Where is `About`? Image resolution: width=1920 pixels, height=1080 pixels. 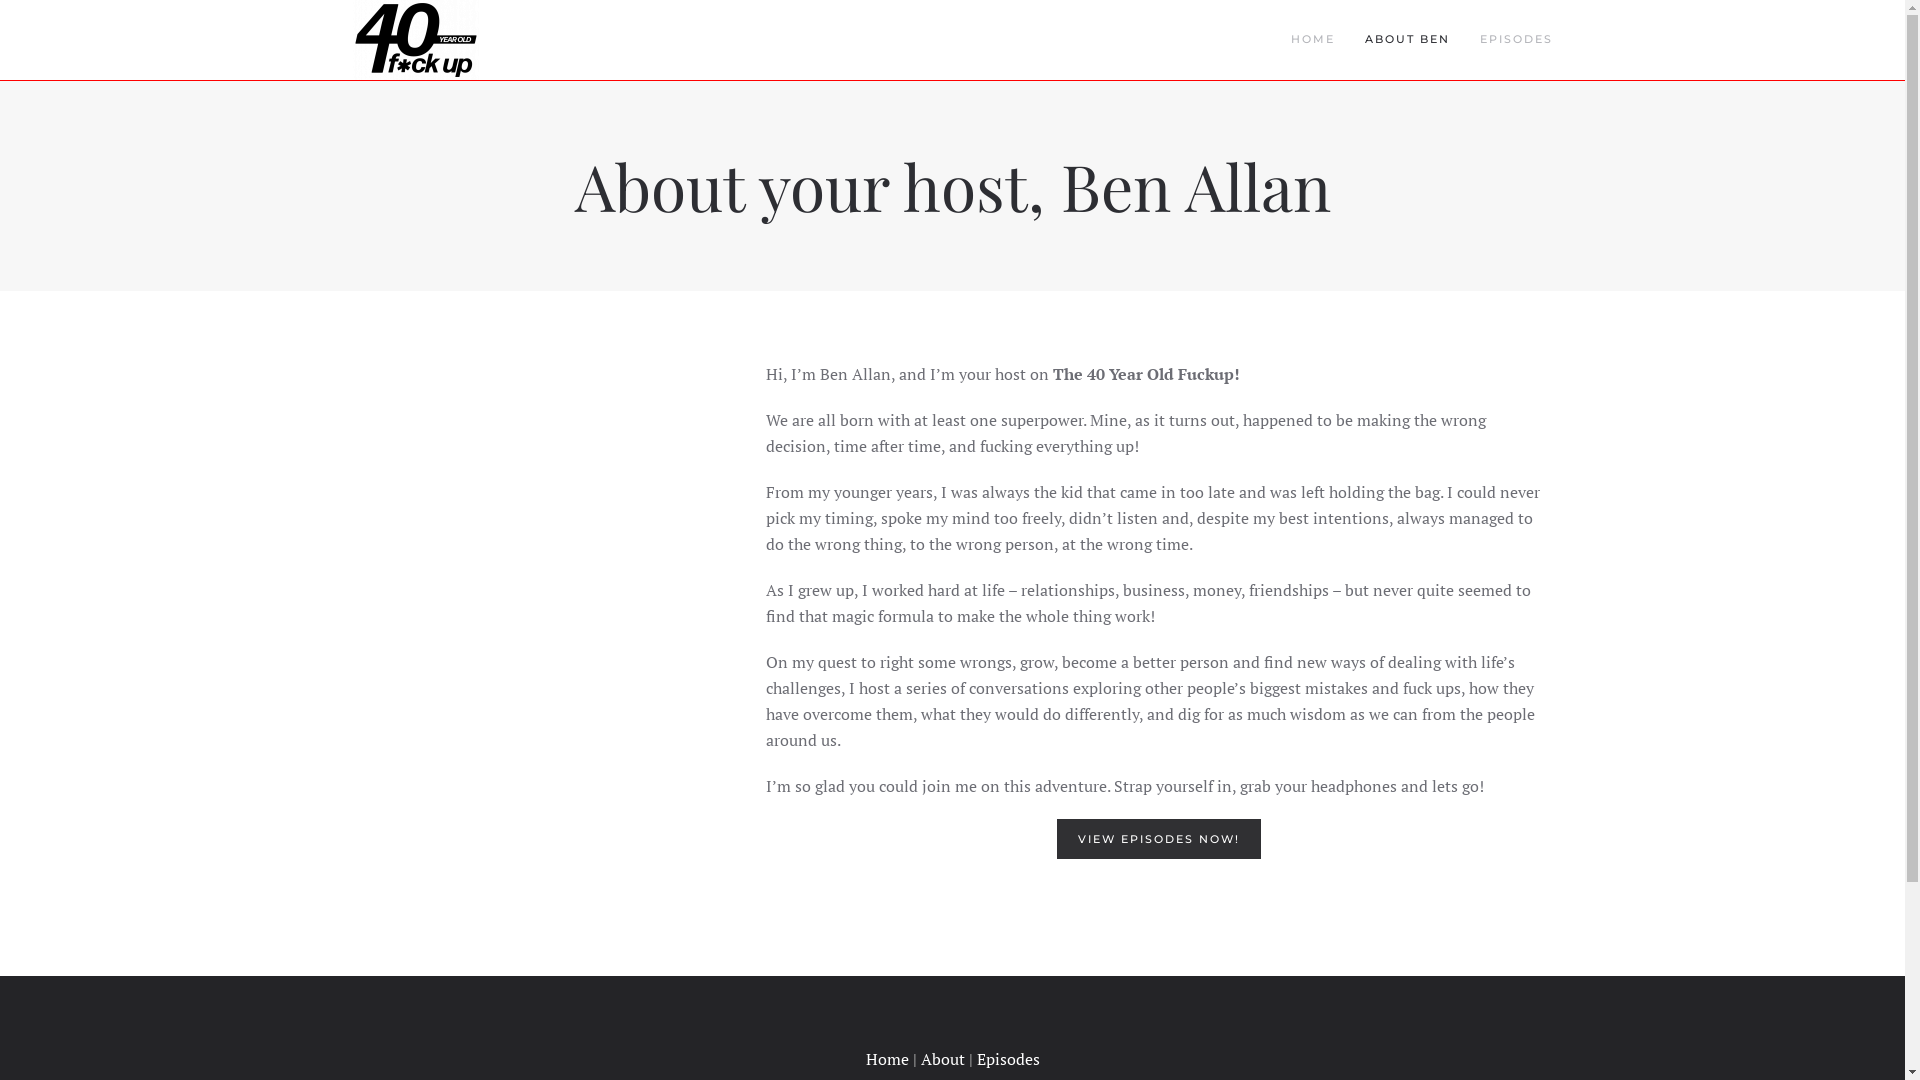
About is located at coordinates (942, 1059).